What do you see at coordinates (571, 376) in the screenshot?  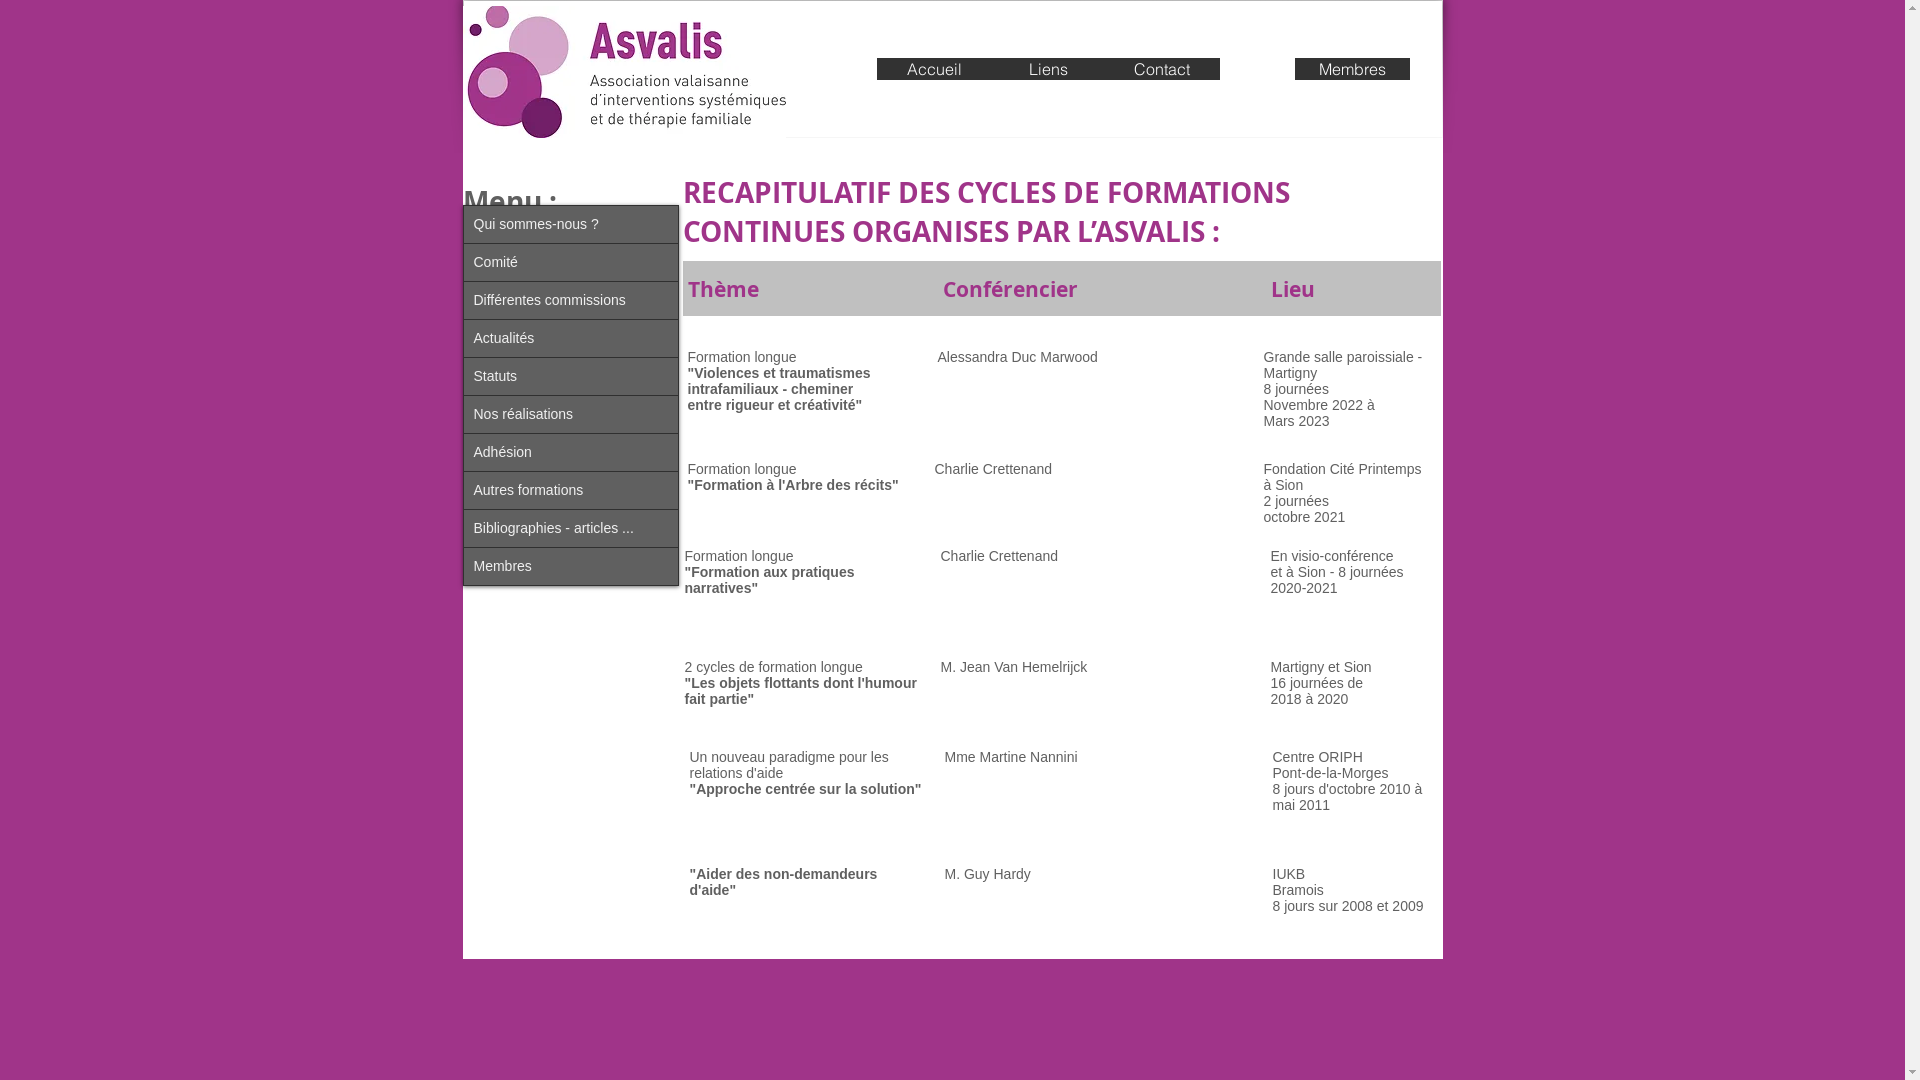 I see `Statuts` at bounding box center [571, 376].